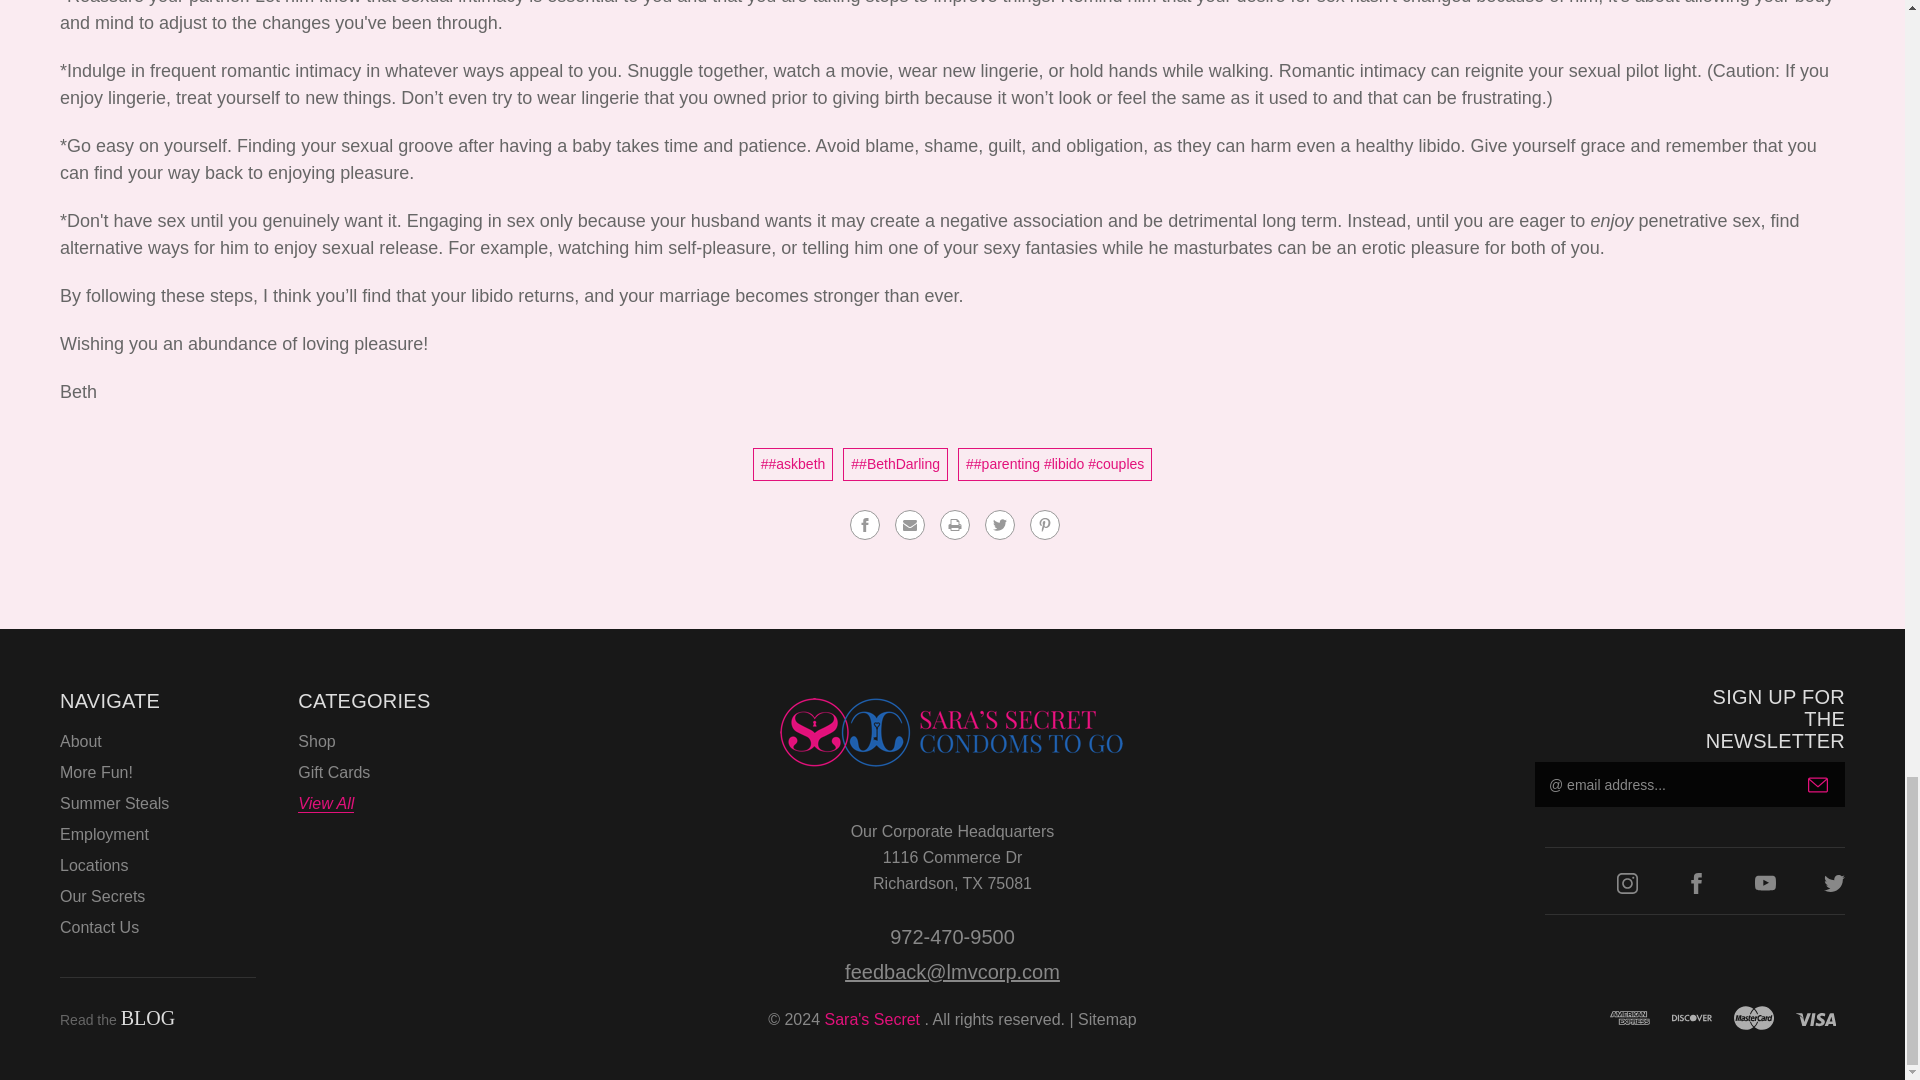  What do you see at coordinates (1000, 524) in the screenshot?
I see `Twitter` at bounding box center [1000, 524].